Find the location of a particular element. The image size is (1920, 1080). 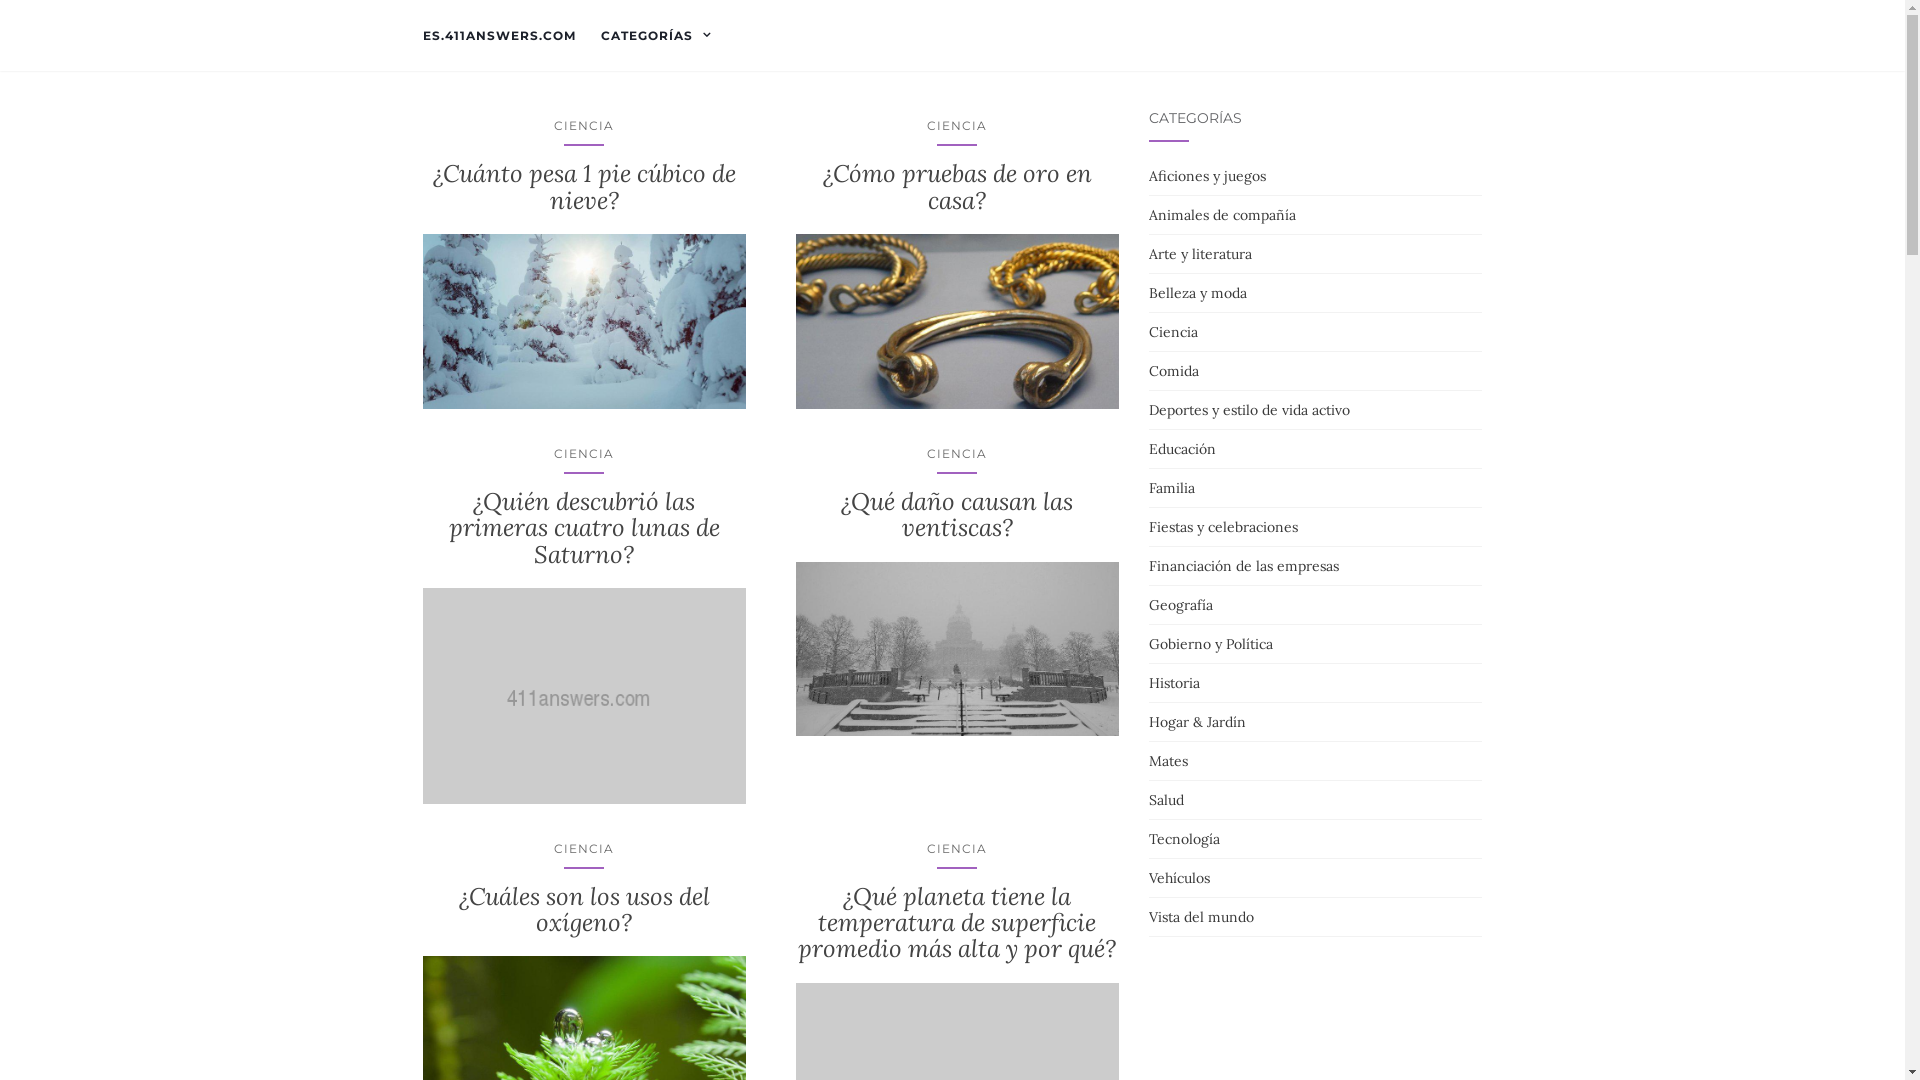

Deportes y estilo de vida activo is located at coordinates (1250, 410).